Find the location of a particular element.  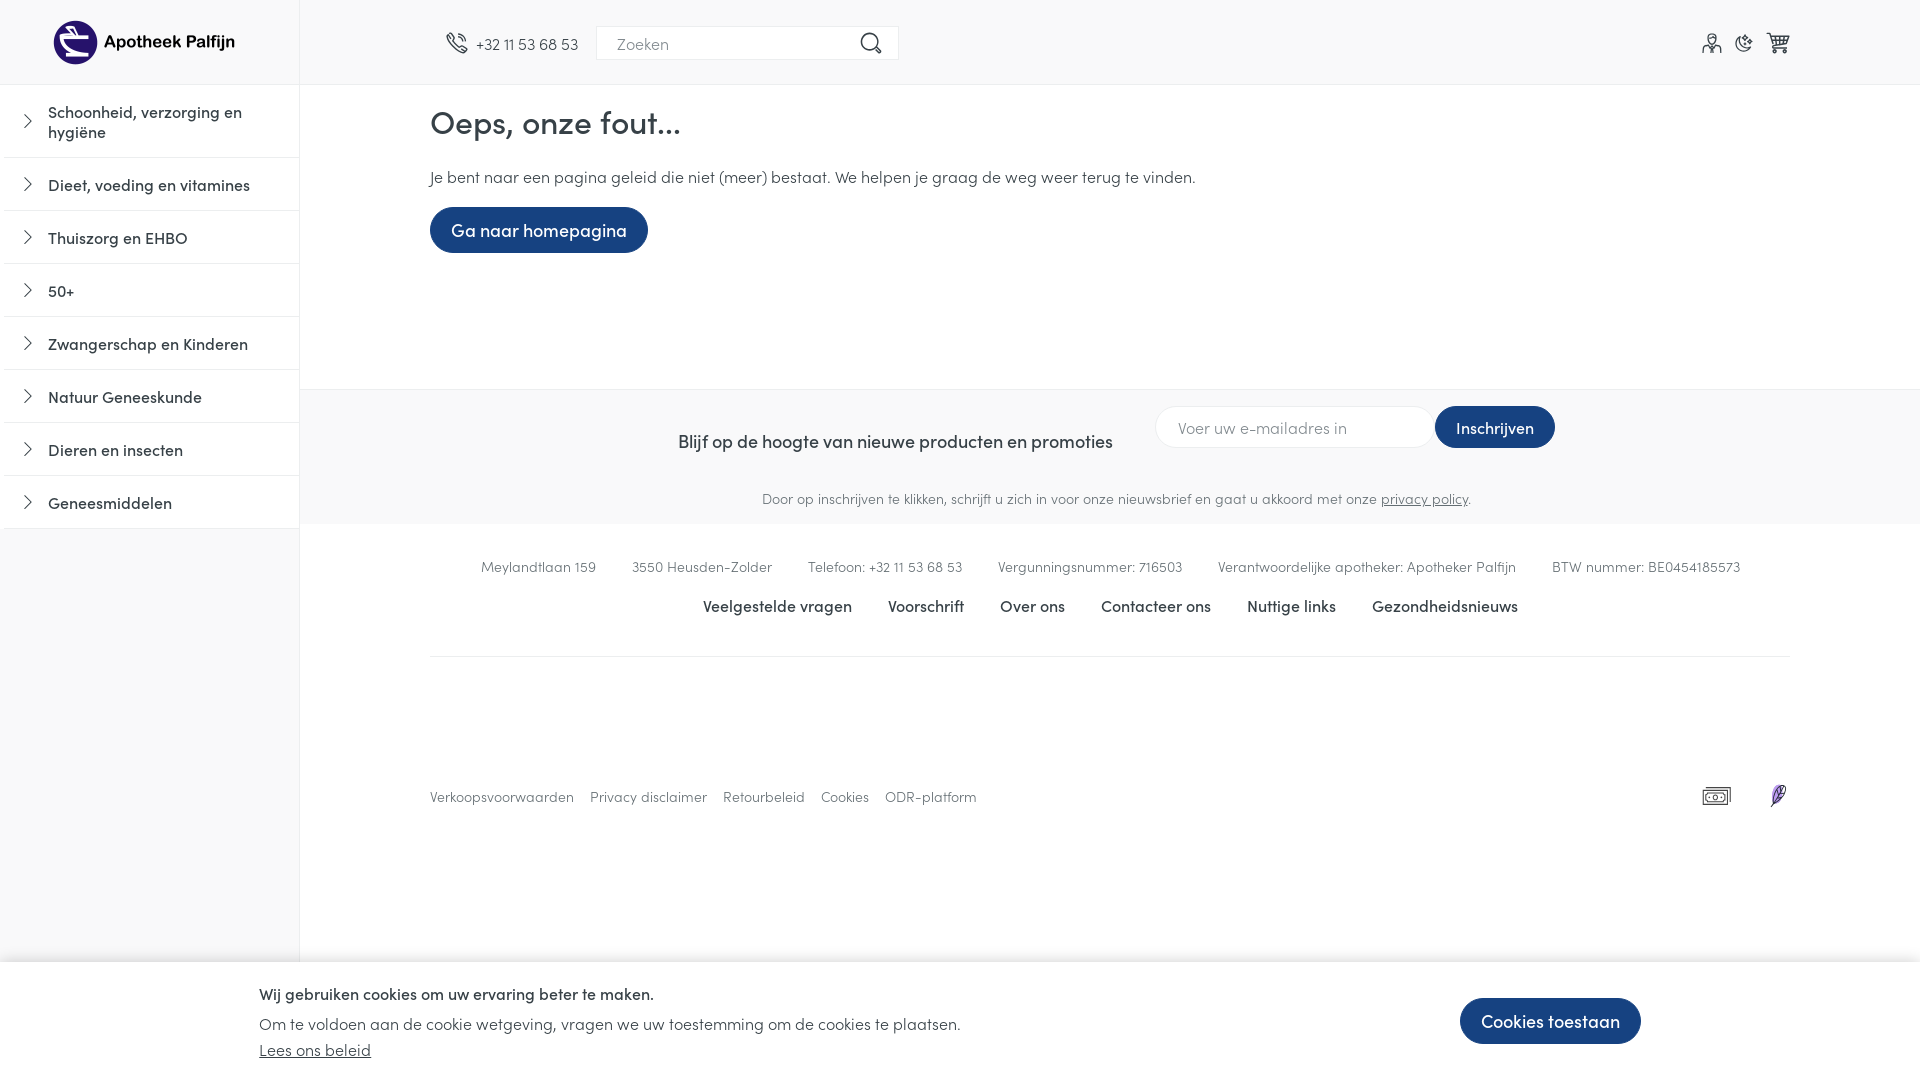

Inschrijven is located at coordinates (1494, 427).